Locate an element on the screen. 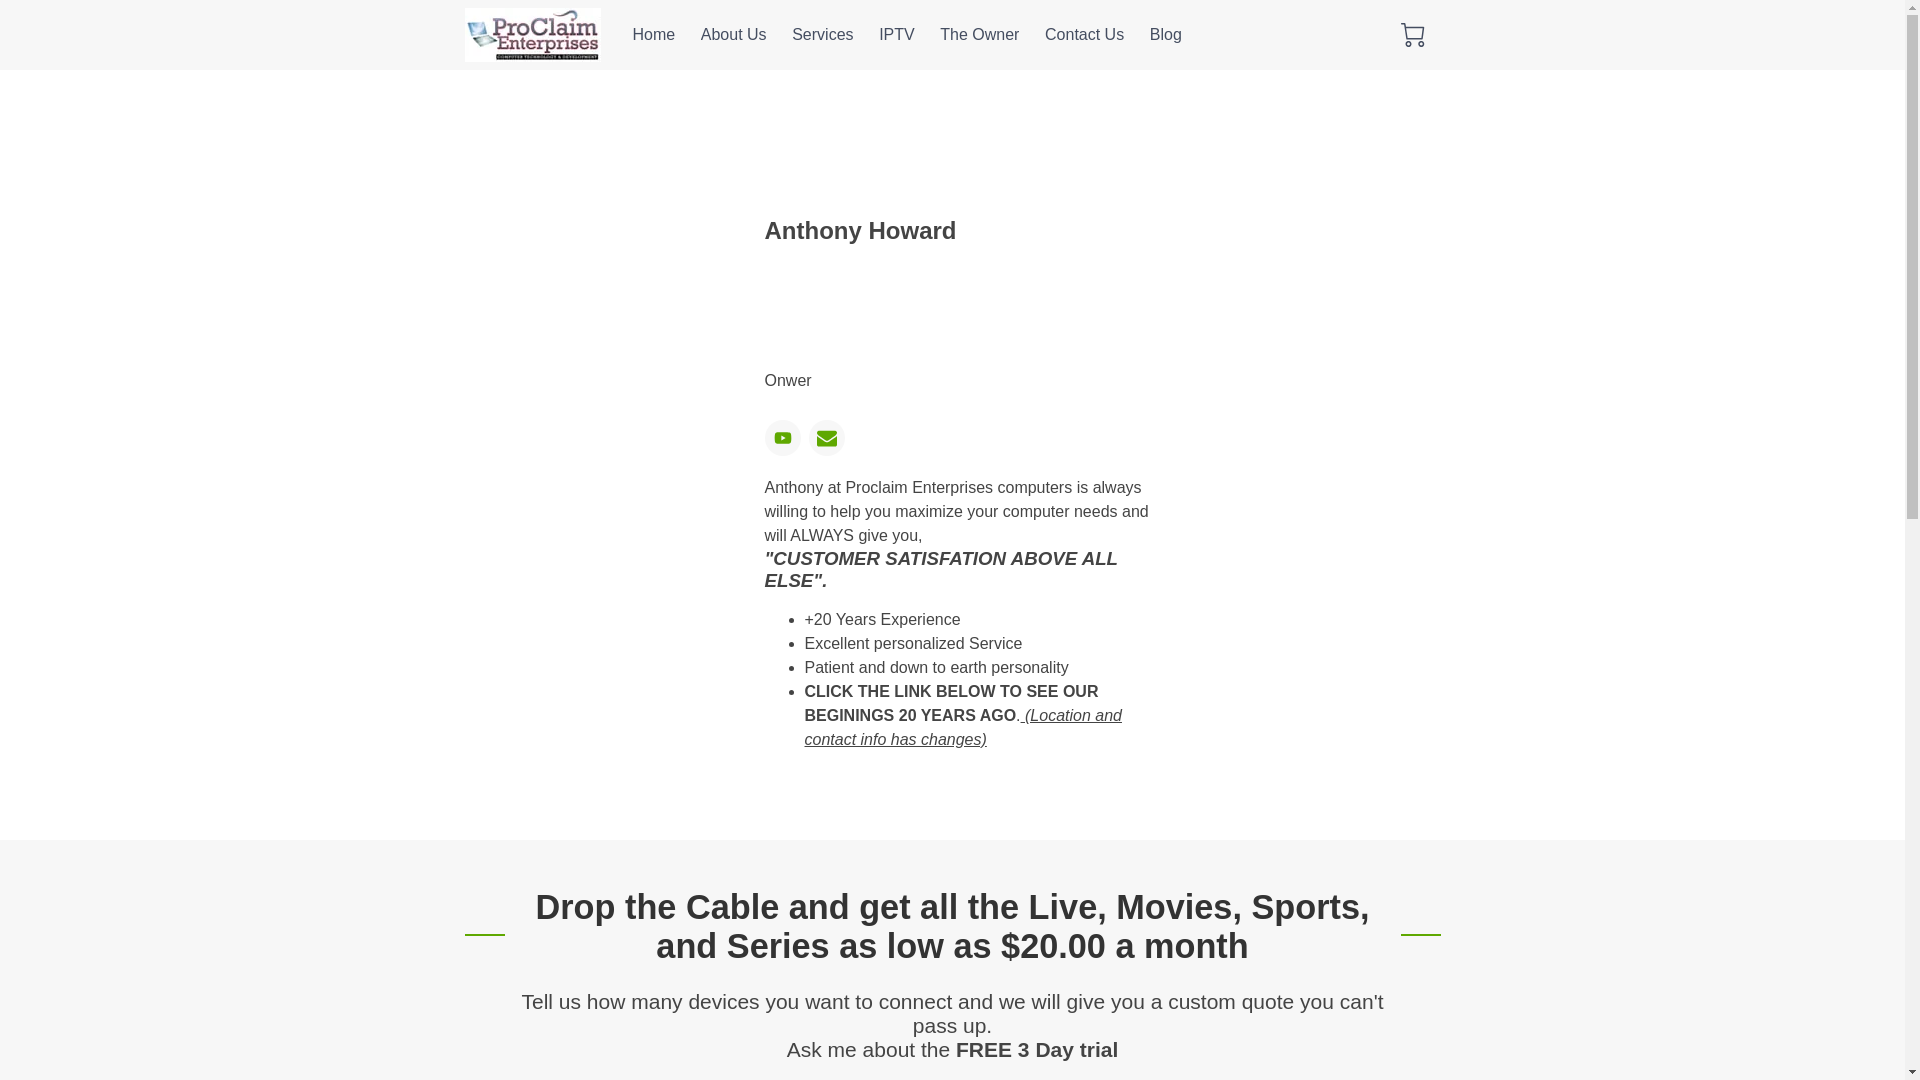 This screenshot has width=1920, height=1080. Blog is located at coordinates (1166, 34).